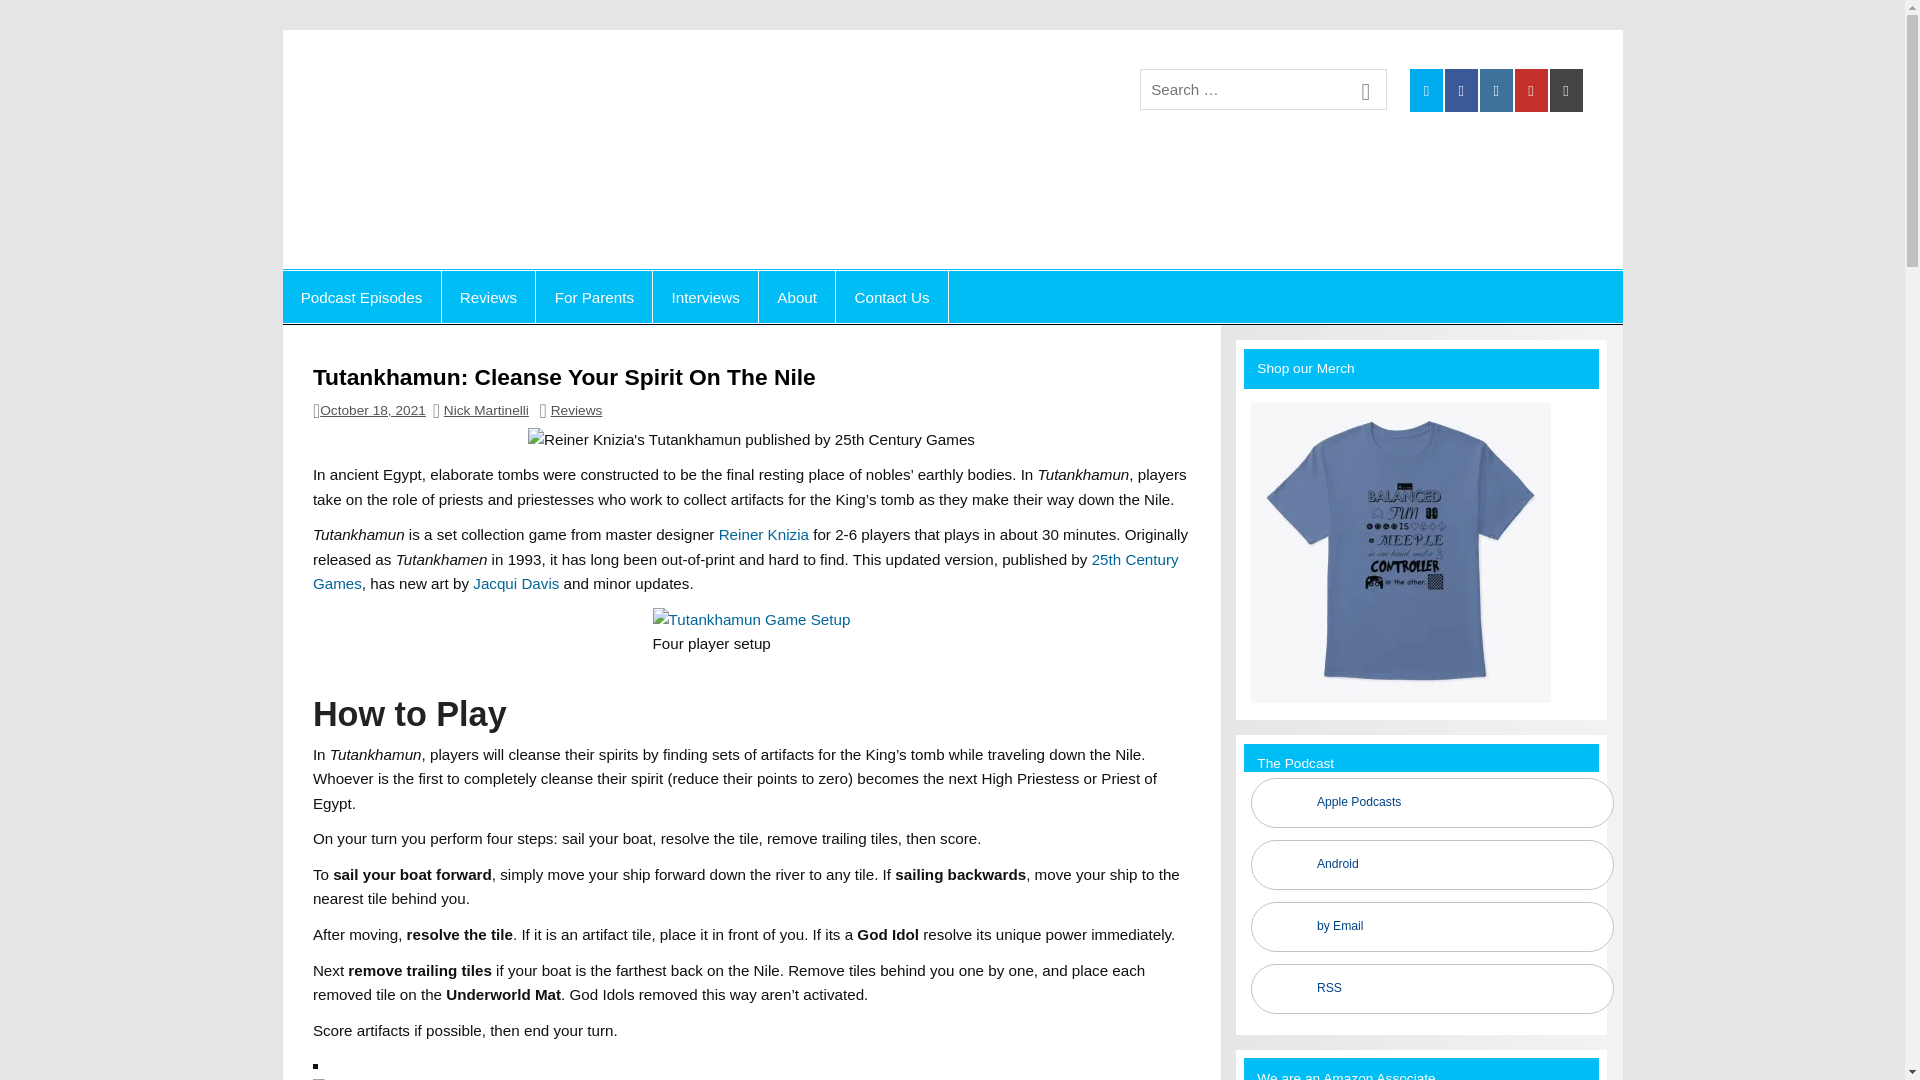 The image size is (1920, 1080). I want to click on Reiner Knizia, so click(763, 534).